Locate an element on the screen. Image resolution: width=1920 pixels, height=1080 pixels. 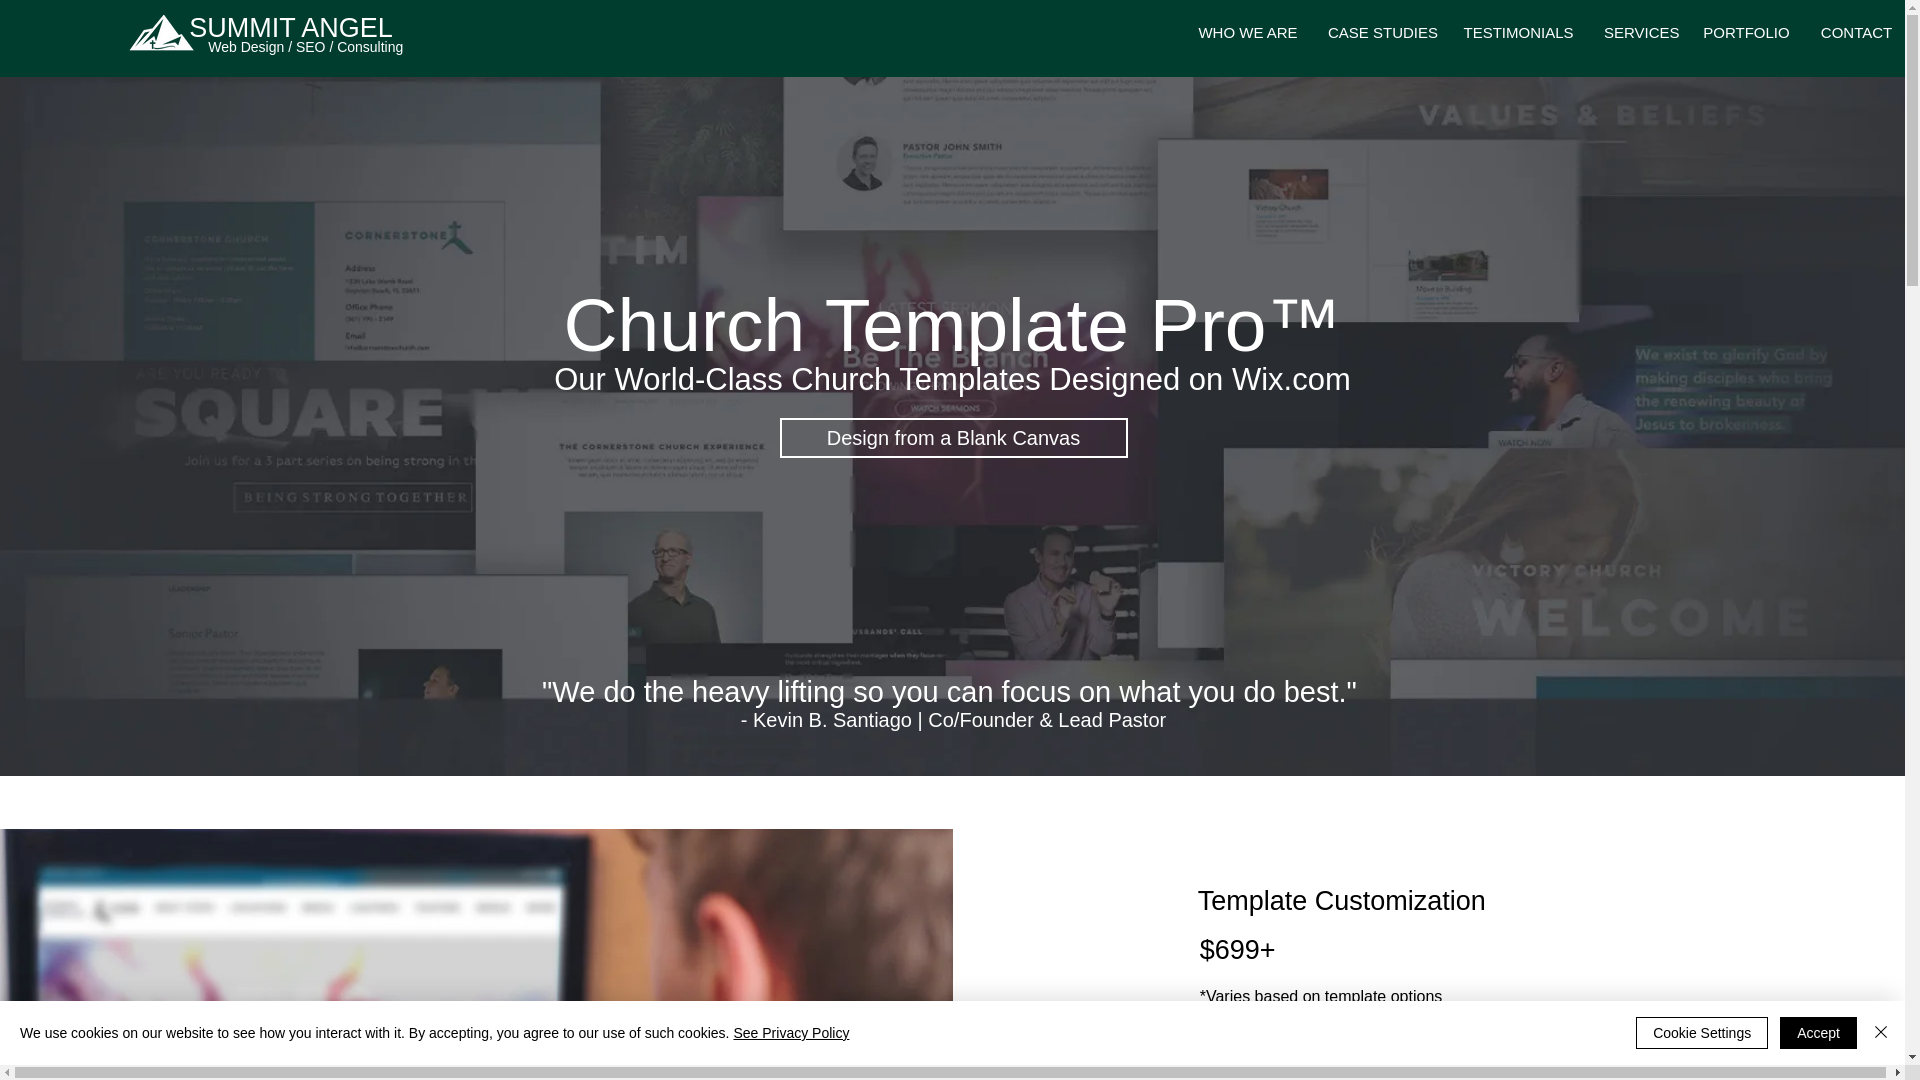
WHO WE ARE is located at coordinates (1248, 32).